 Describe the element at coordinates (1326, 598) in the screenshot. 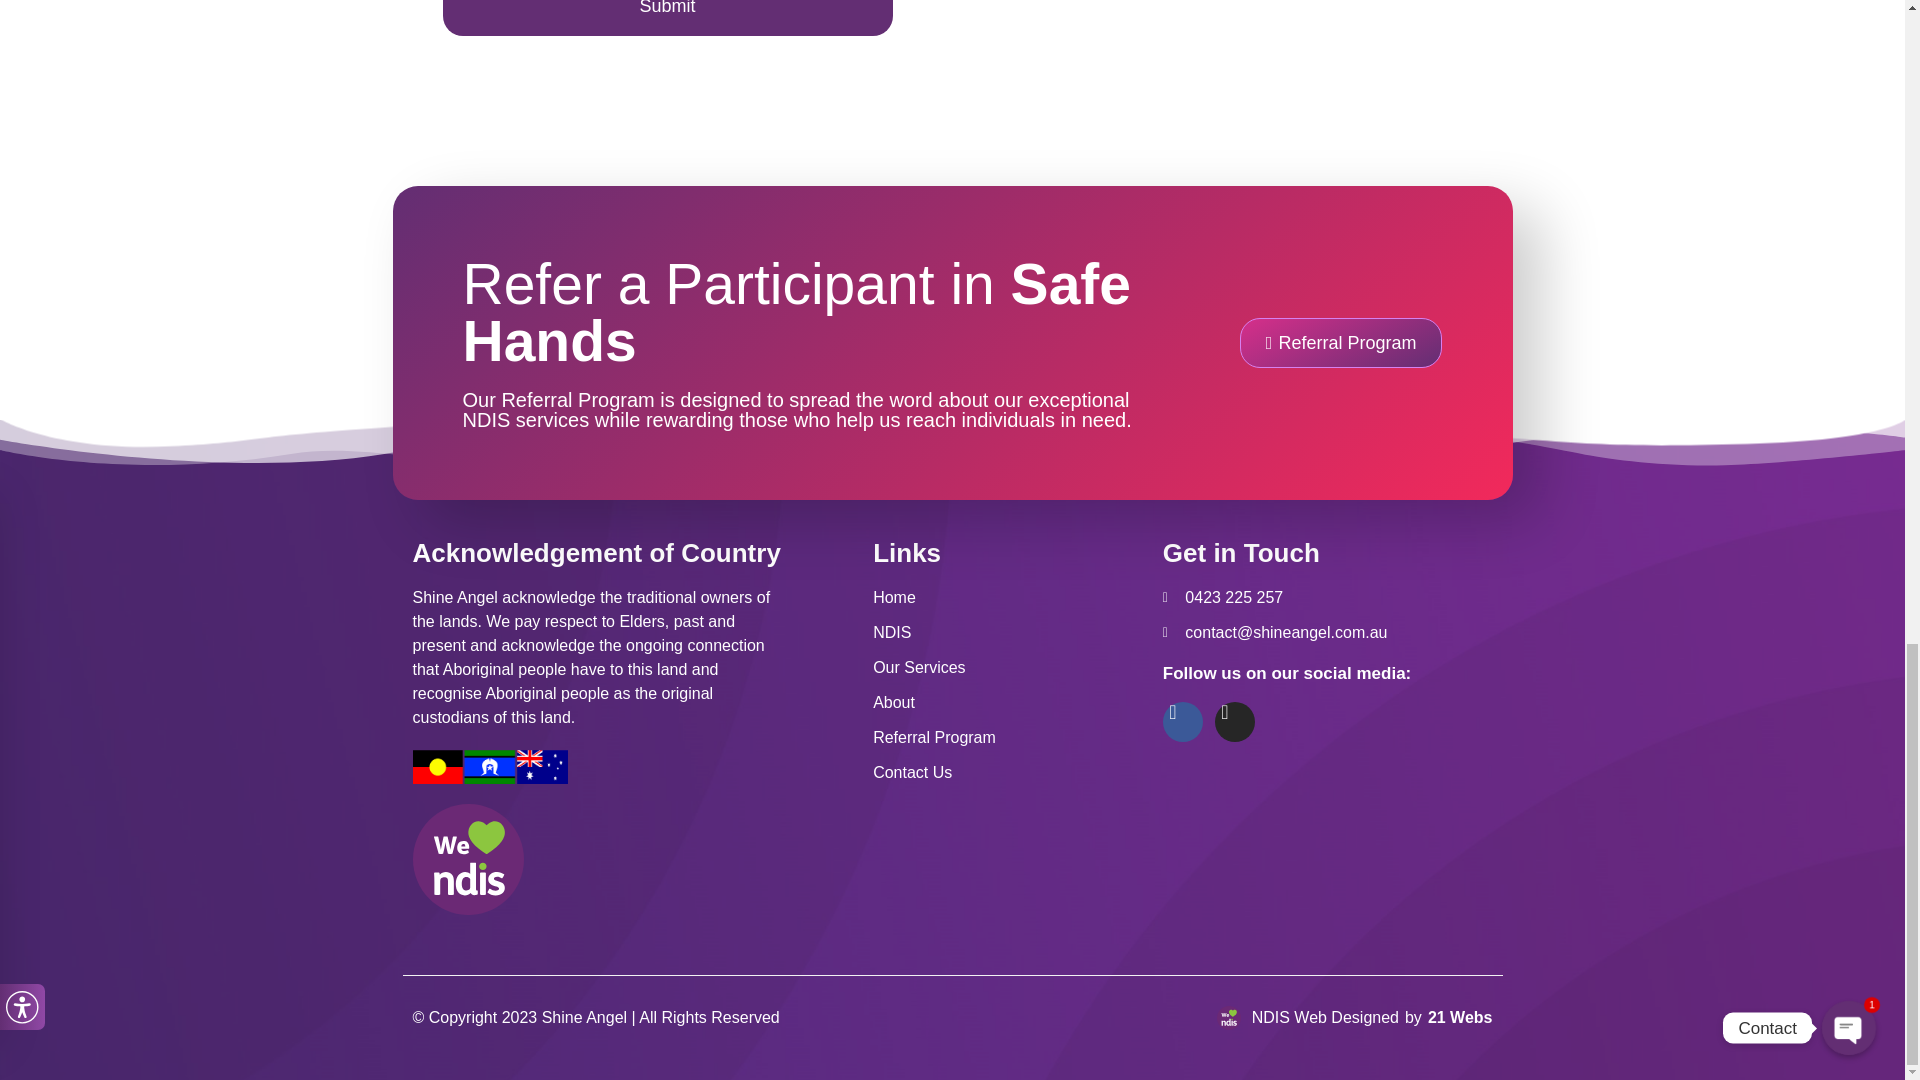

I see `0423 225 257` at that location.